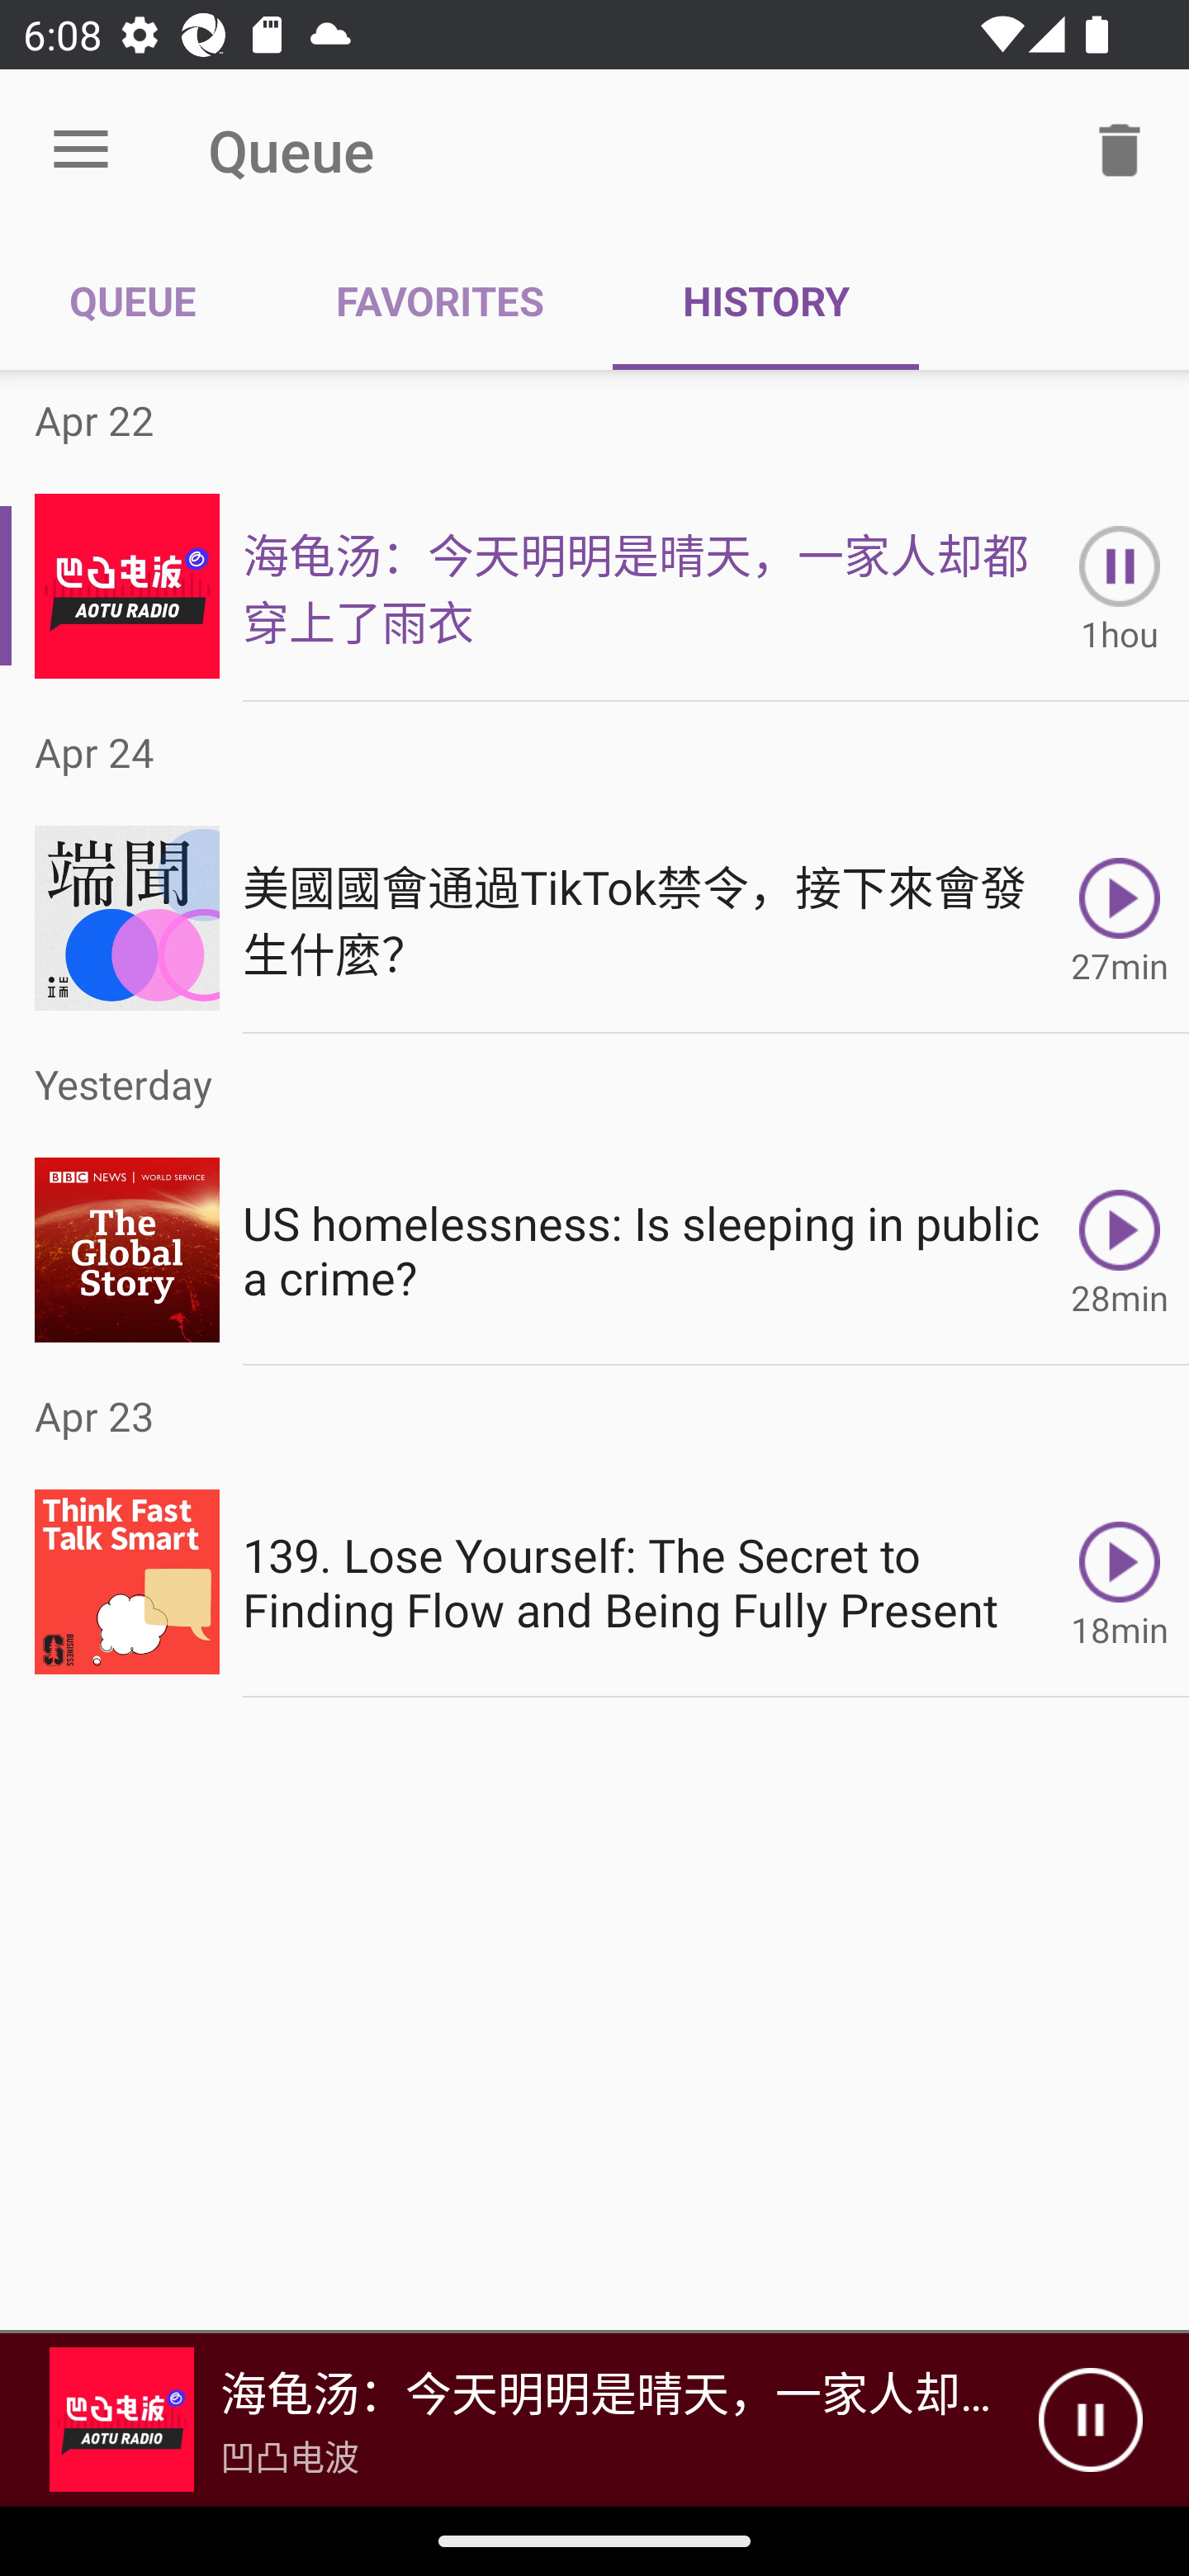  I want to click on Clear History, so click(1120, 149).